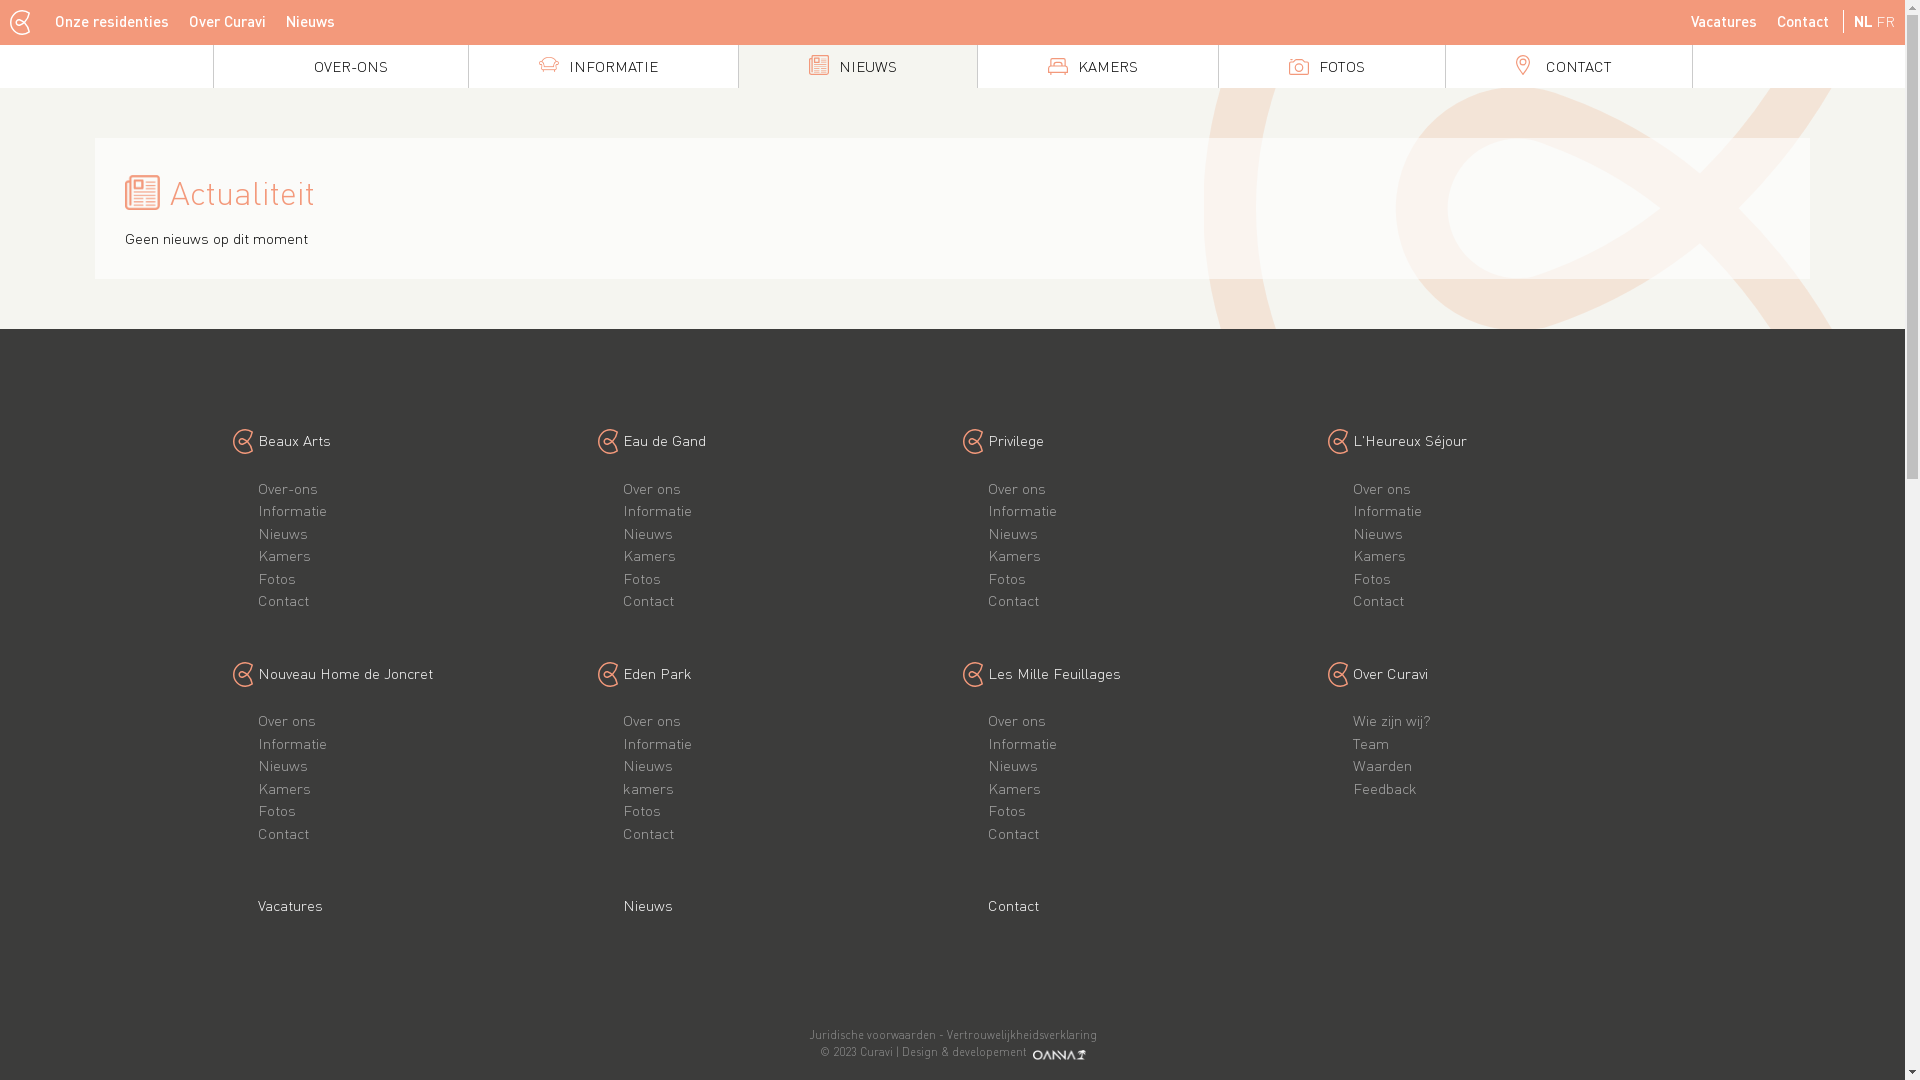 This screenshot has height=1080, width=1920. What do you see at coordinates (651, 720) in the screenshot?
I see `Over ons` at bounding box center [651, 720].